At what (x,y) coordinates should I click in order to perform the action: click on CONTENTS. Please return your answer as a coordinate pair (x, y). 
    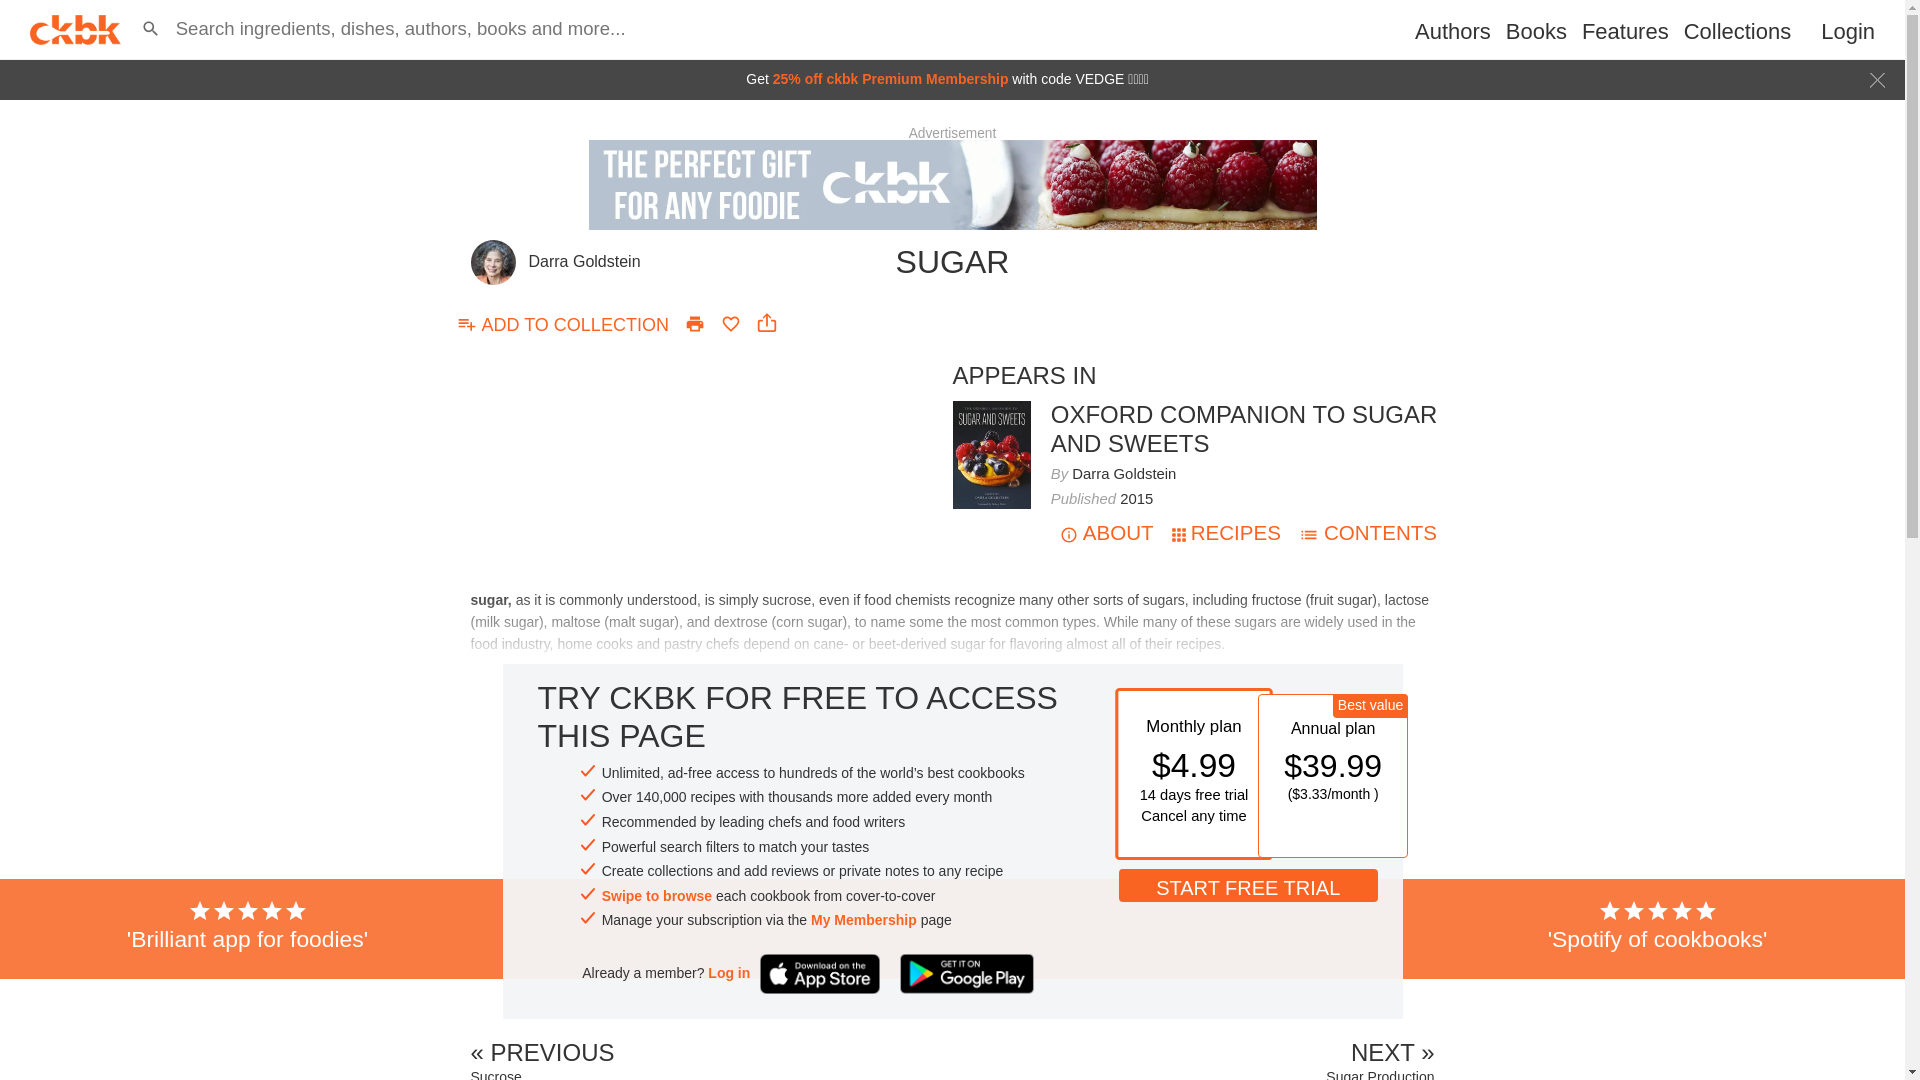
    Looking at the image, I should click on (1368, 532).